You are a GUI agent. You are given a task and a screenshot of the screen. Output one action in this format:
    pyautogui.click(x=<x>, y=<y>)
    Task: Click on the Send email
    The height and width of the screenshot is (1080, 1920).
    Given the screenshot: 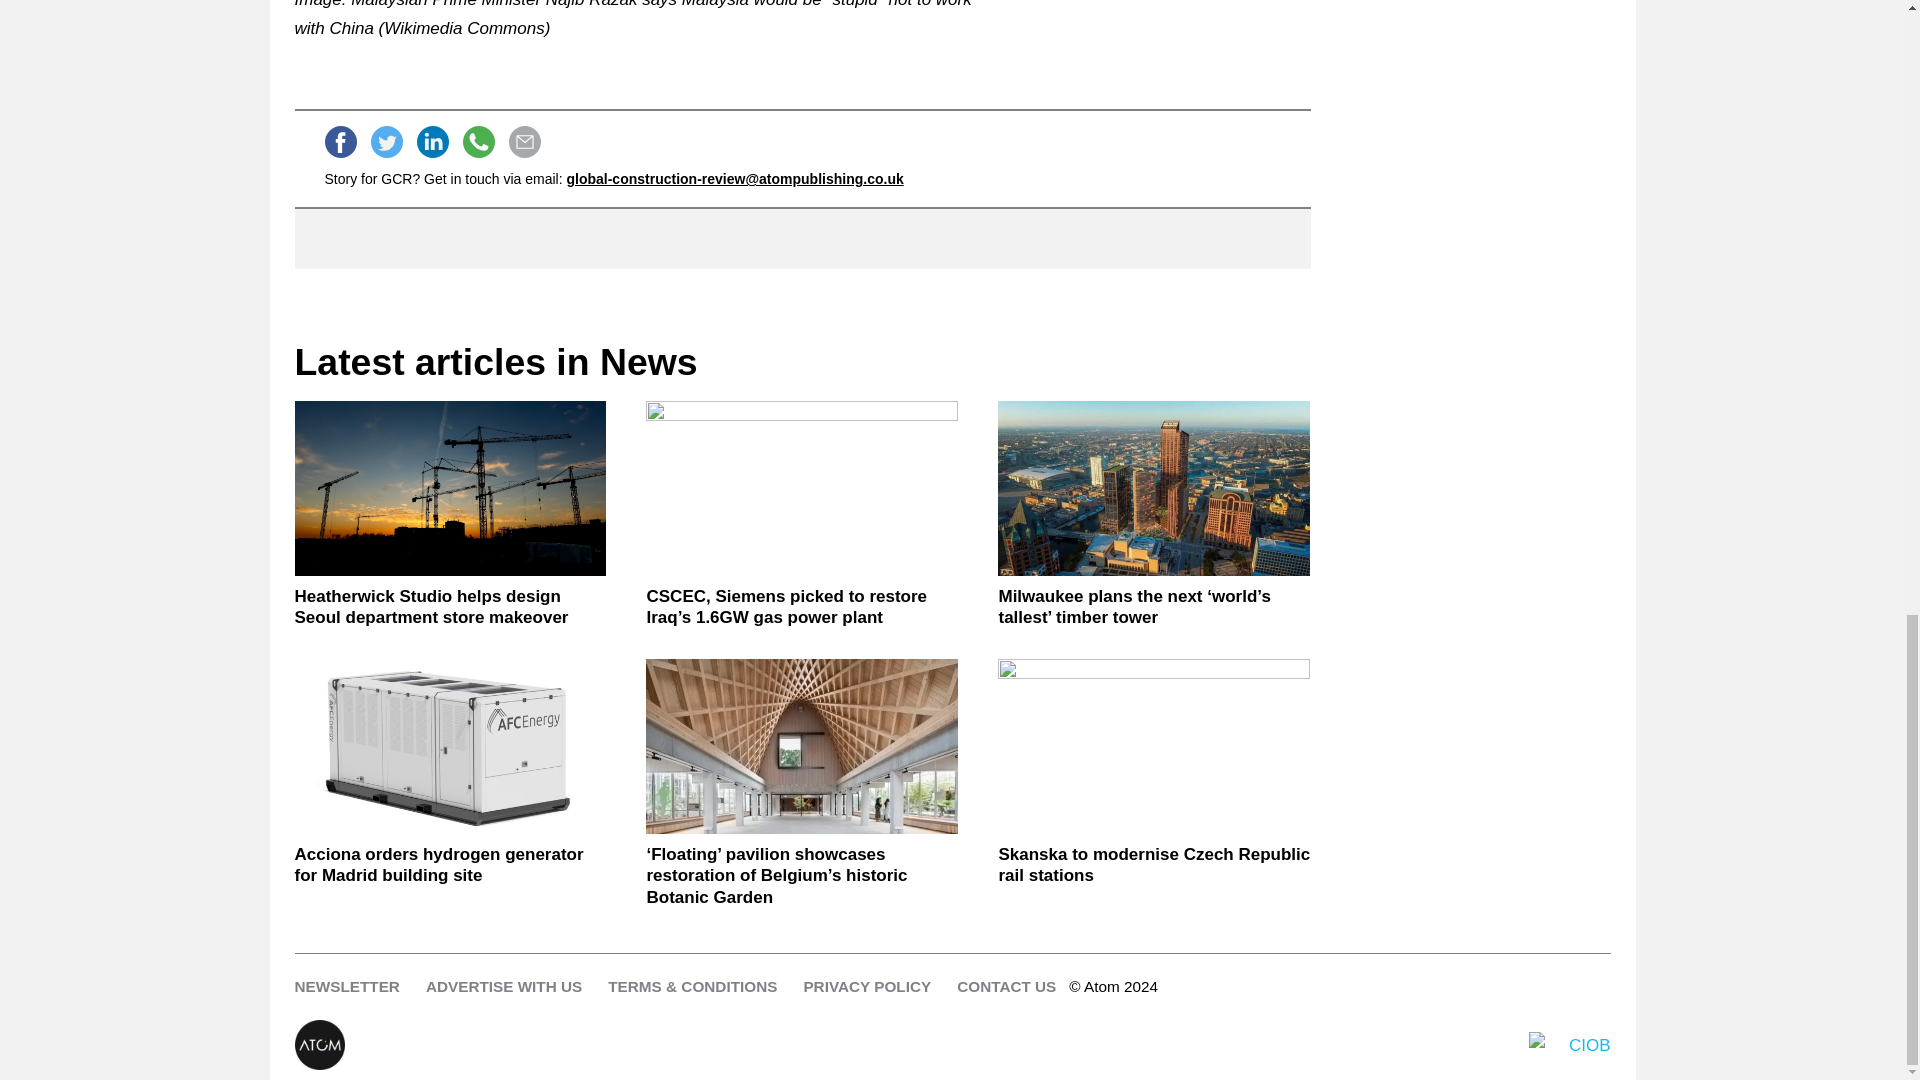 What is the action you would take?
    pyautogui.click(x=524, y=142)
    